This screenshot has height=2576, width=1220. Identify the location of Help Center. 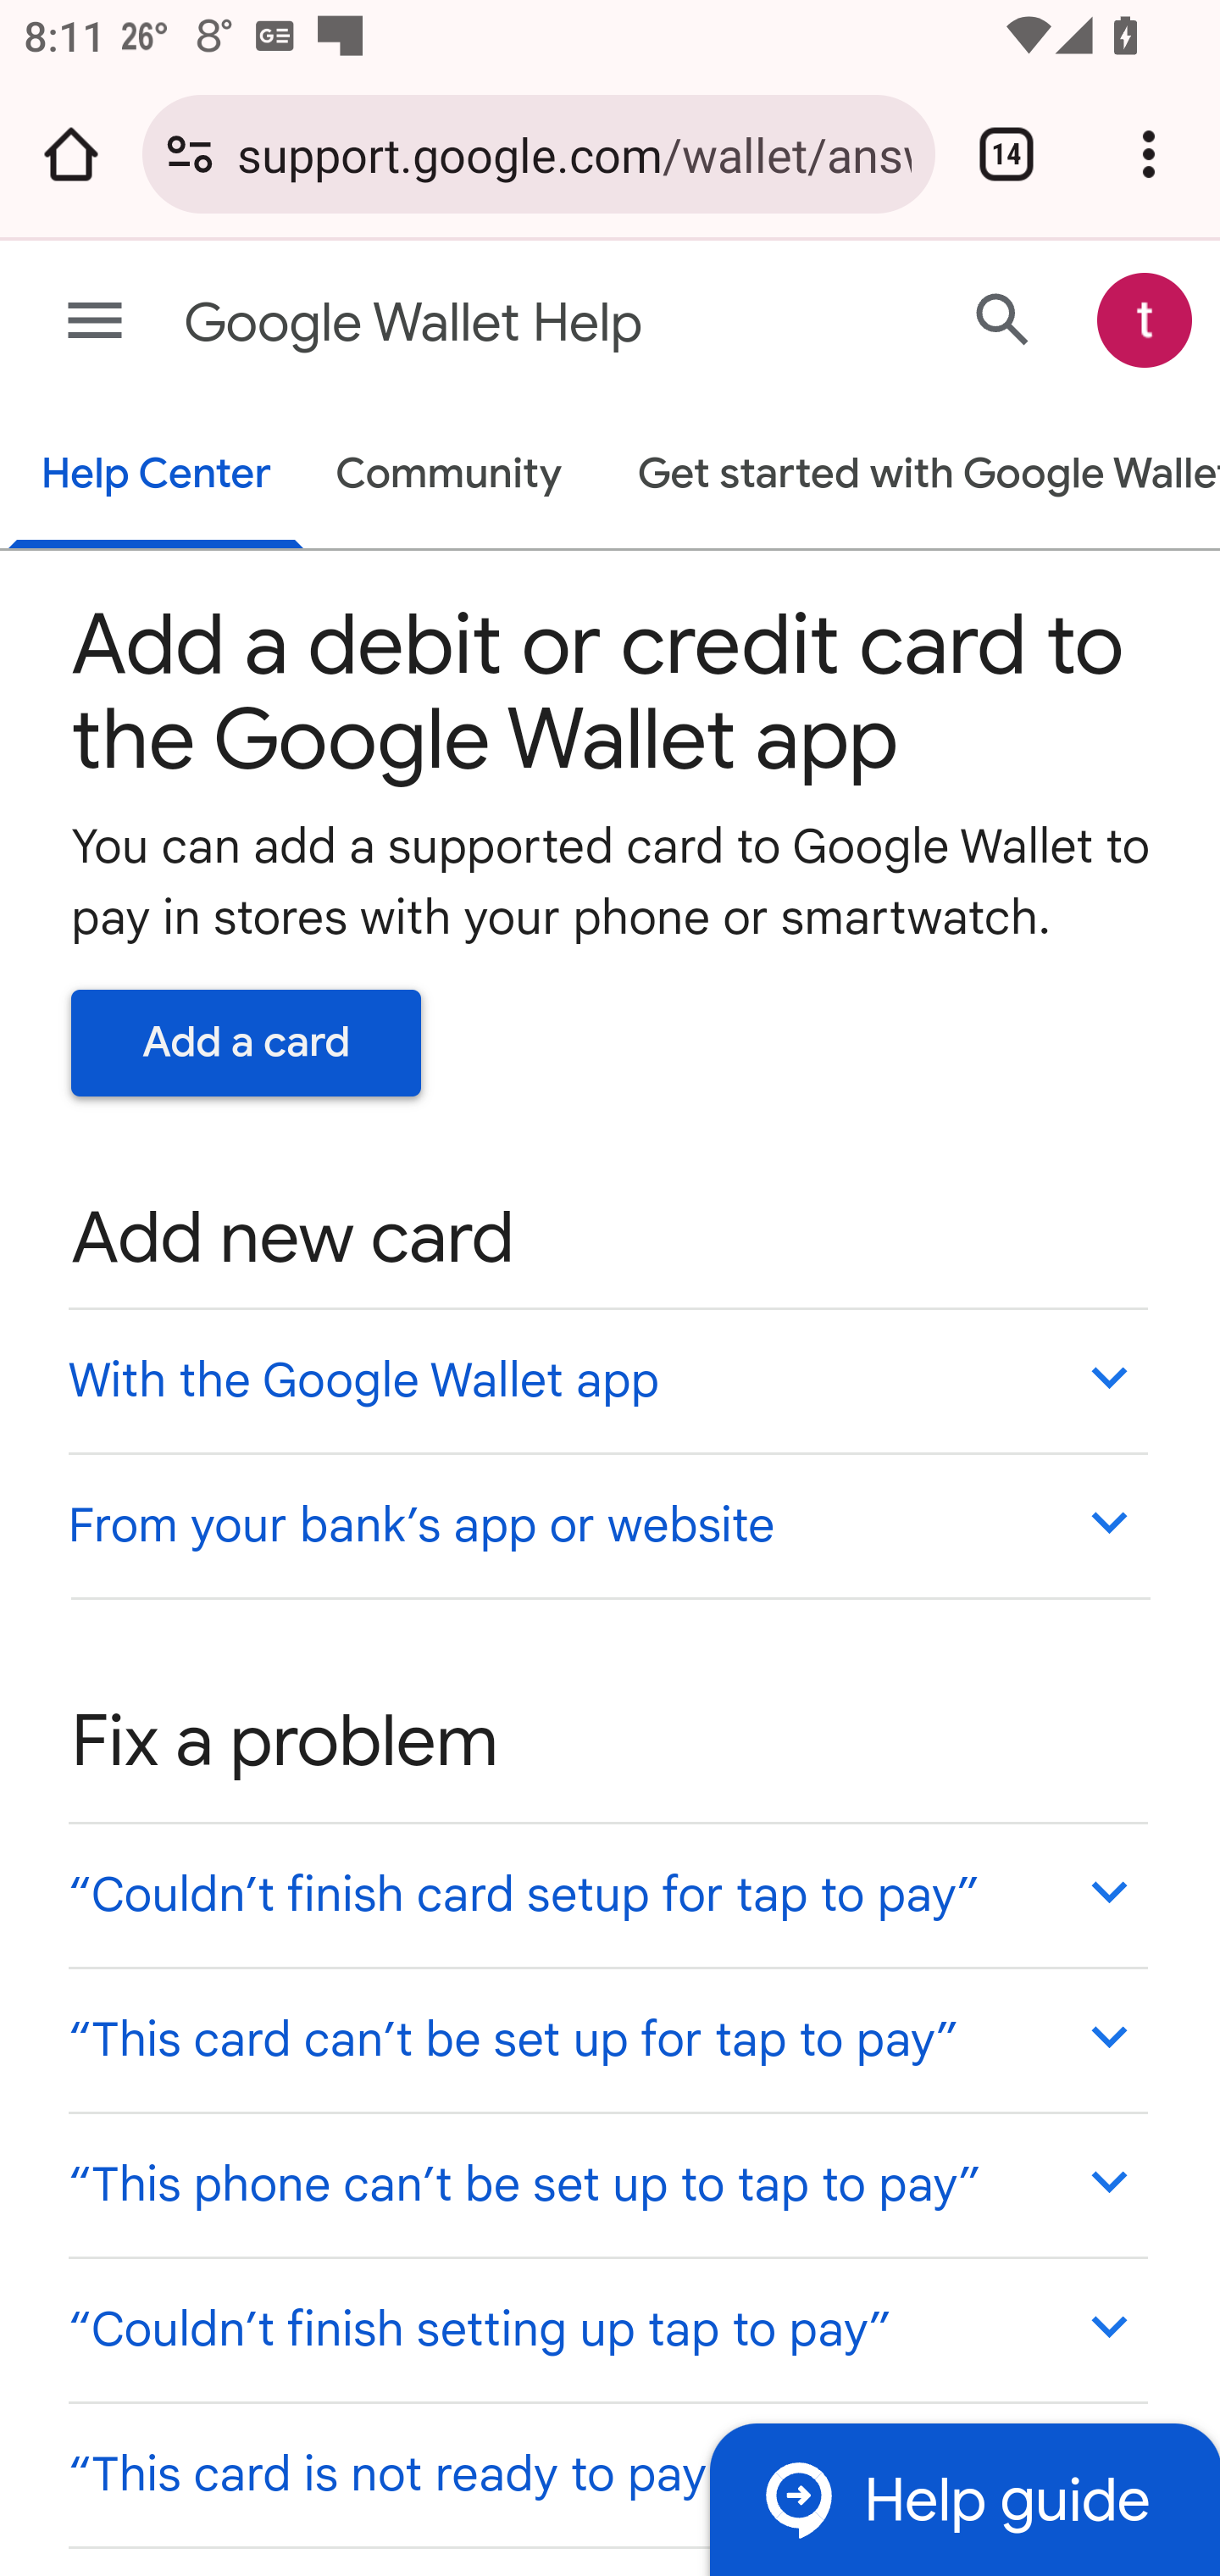
(156, 476).